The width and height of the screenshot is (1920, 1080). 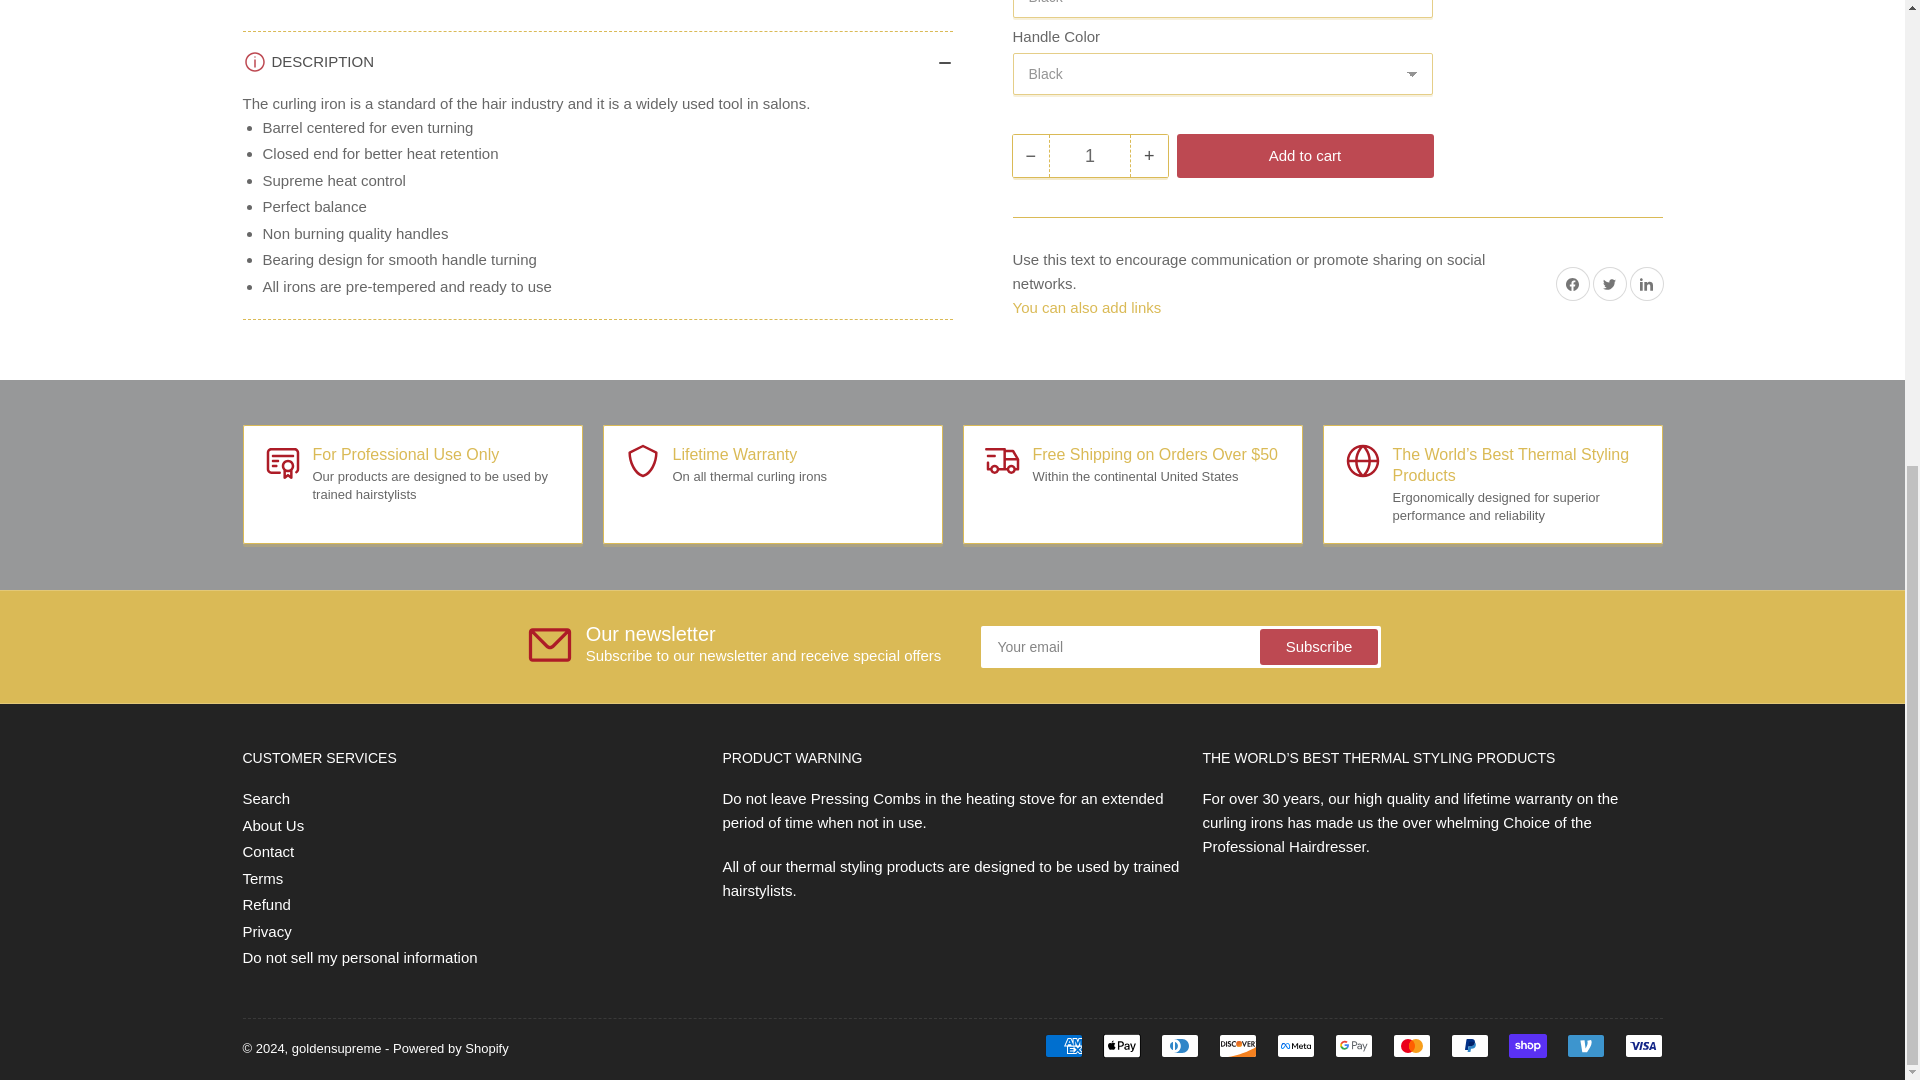 What do you see at coordinates (1294, 1046) in the screenshot?
I see `Meta Pay` at bounding box center [1294, 1046].